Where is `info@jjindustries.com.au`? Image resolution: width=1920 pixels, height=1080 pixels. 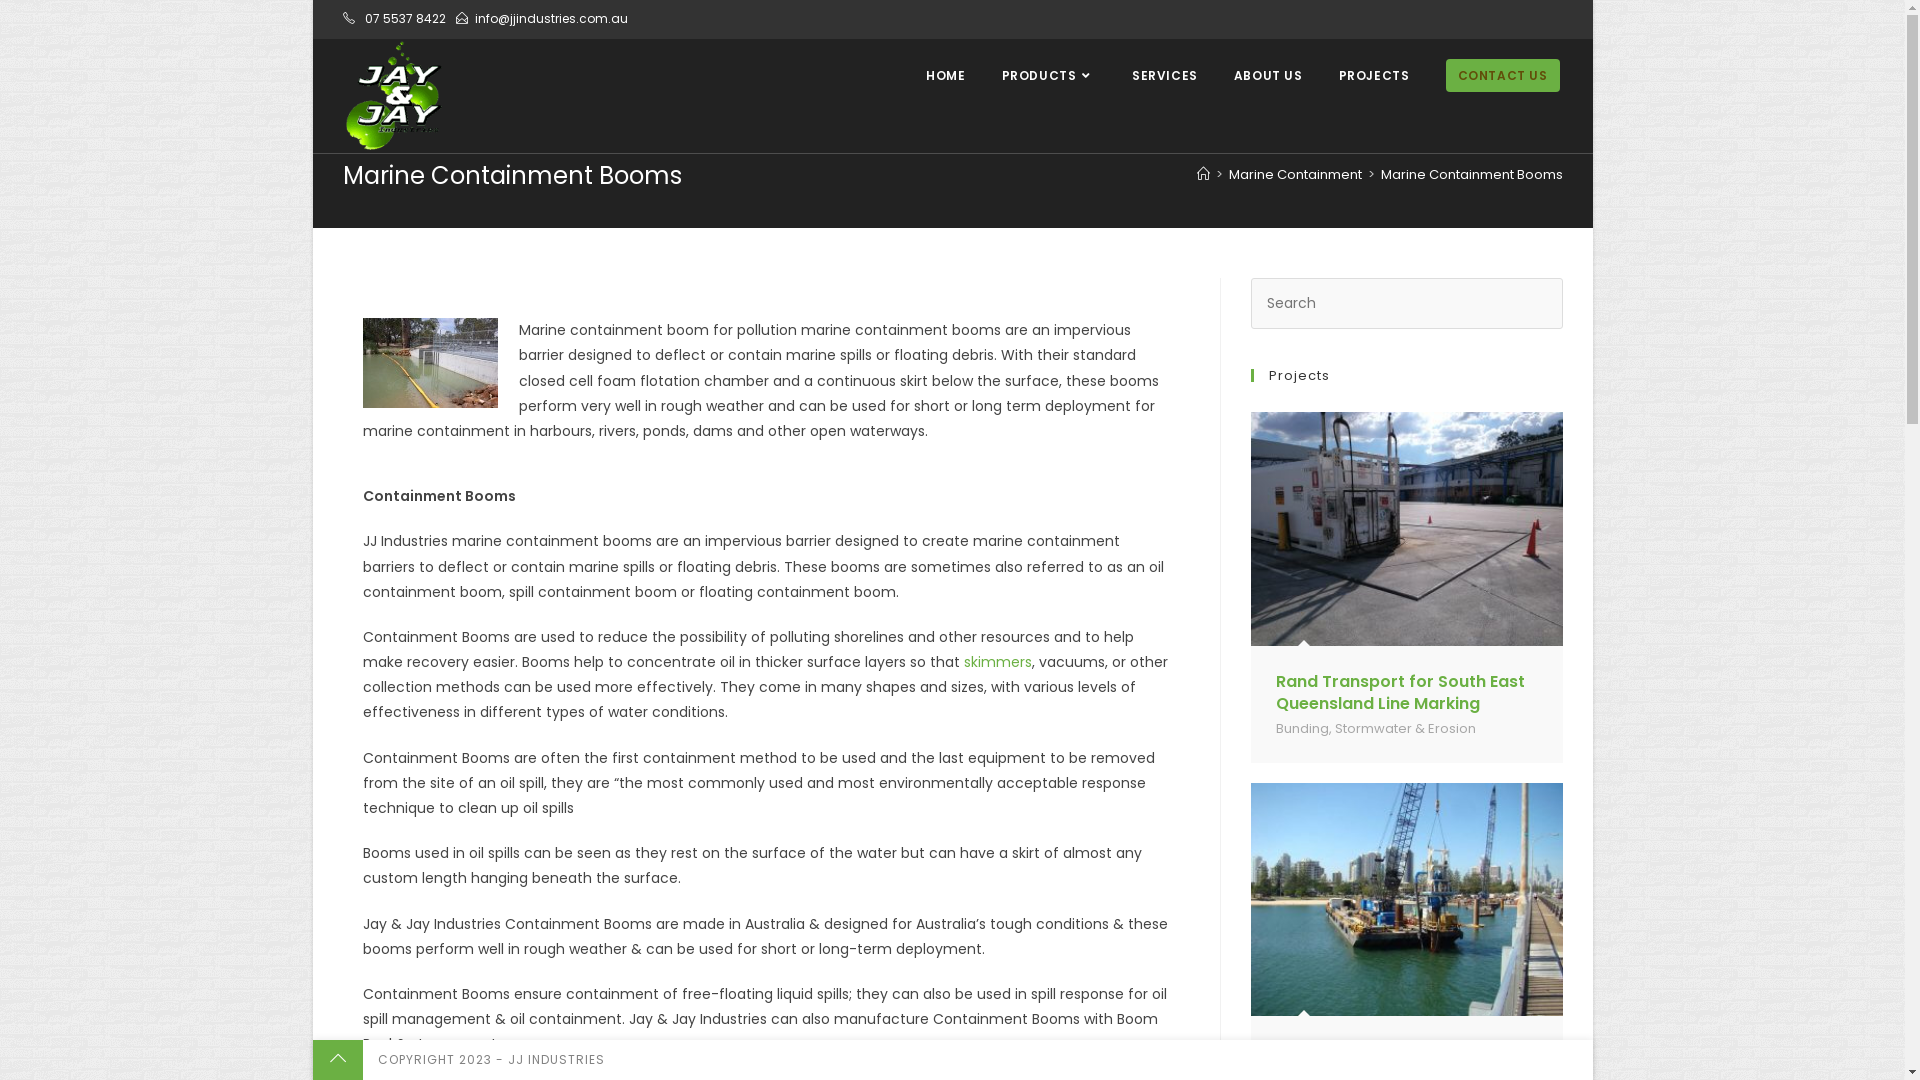
info@jjindustries.com.au is located at coordinates (550, 18).